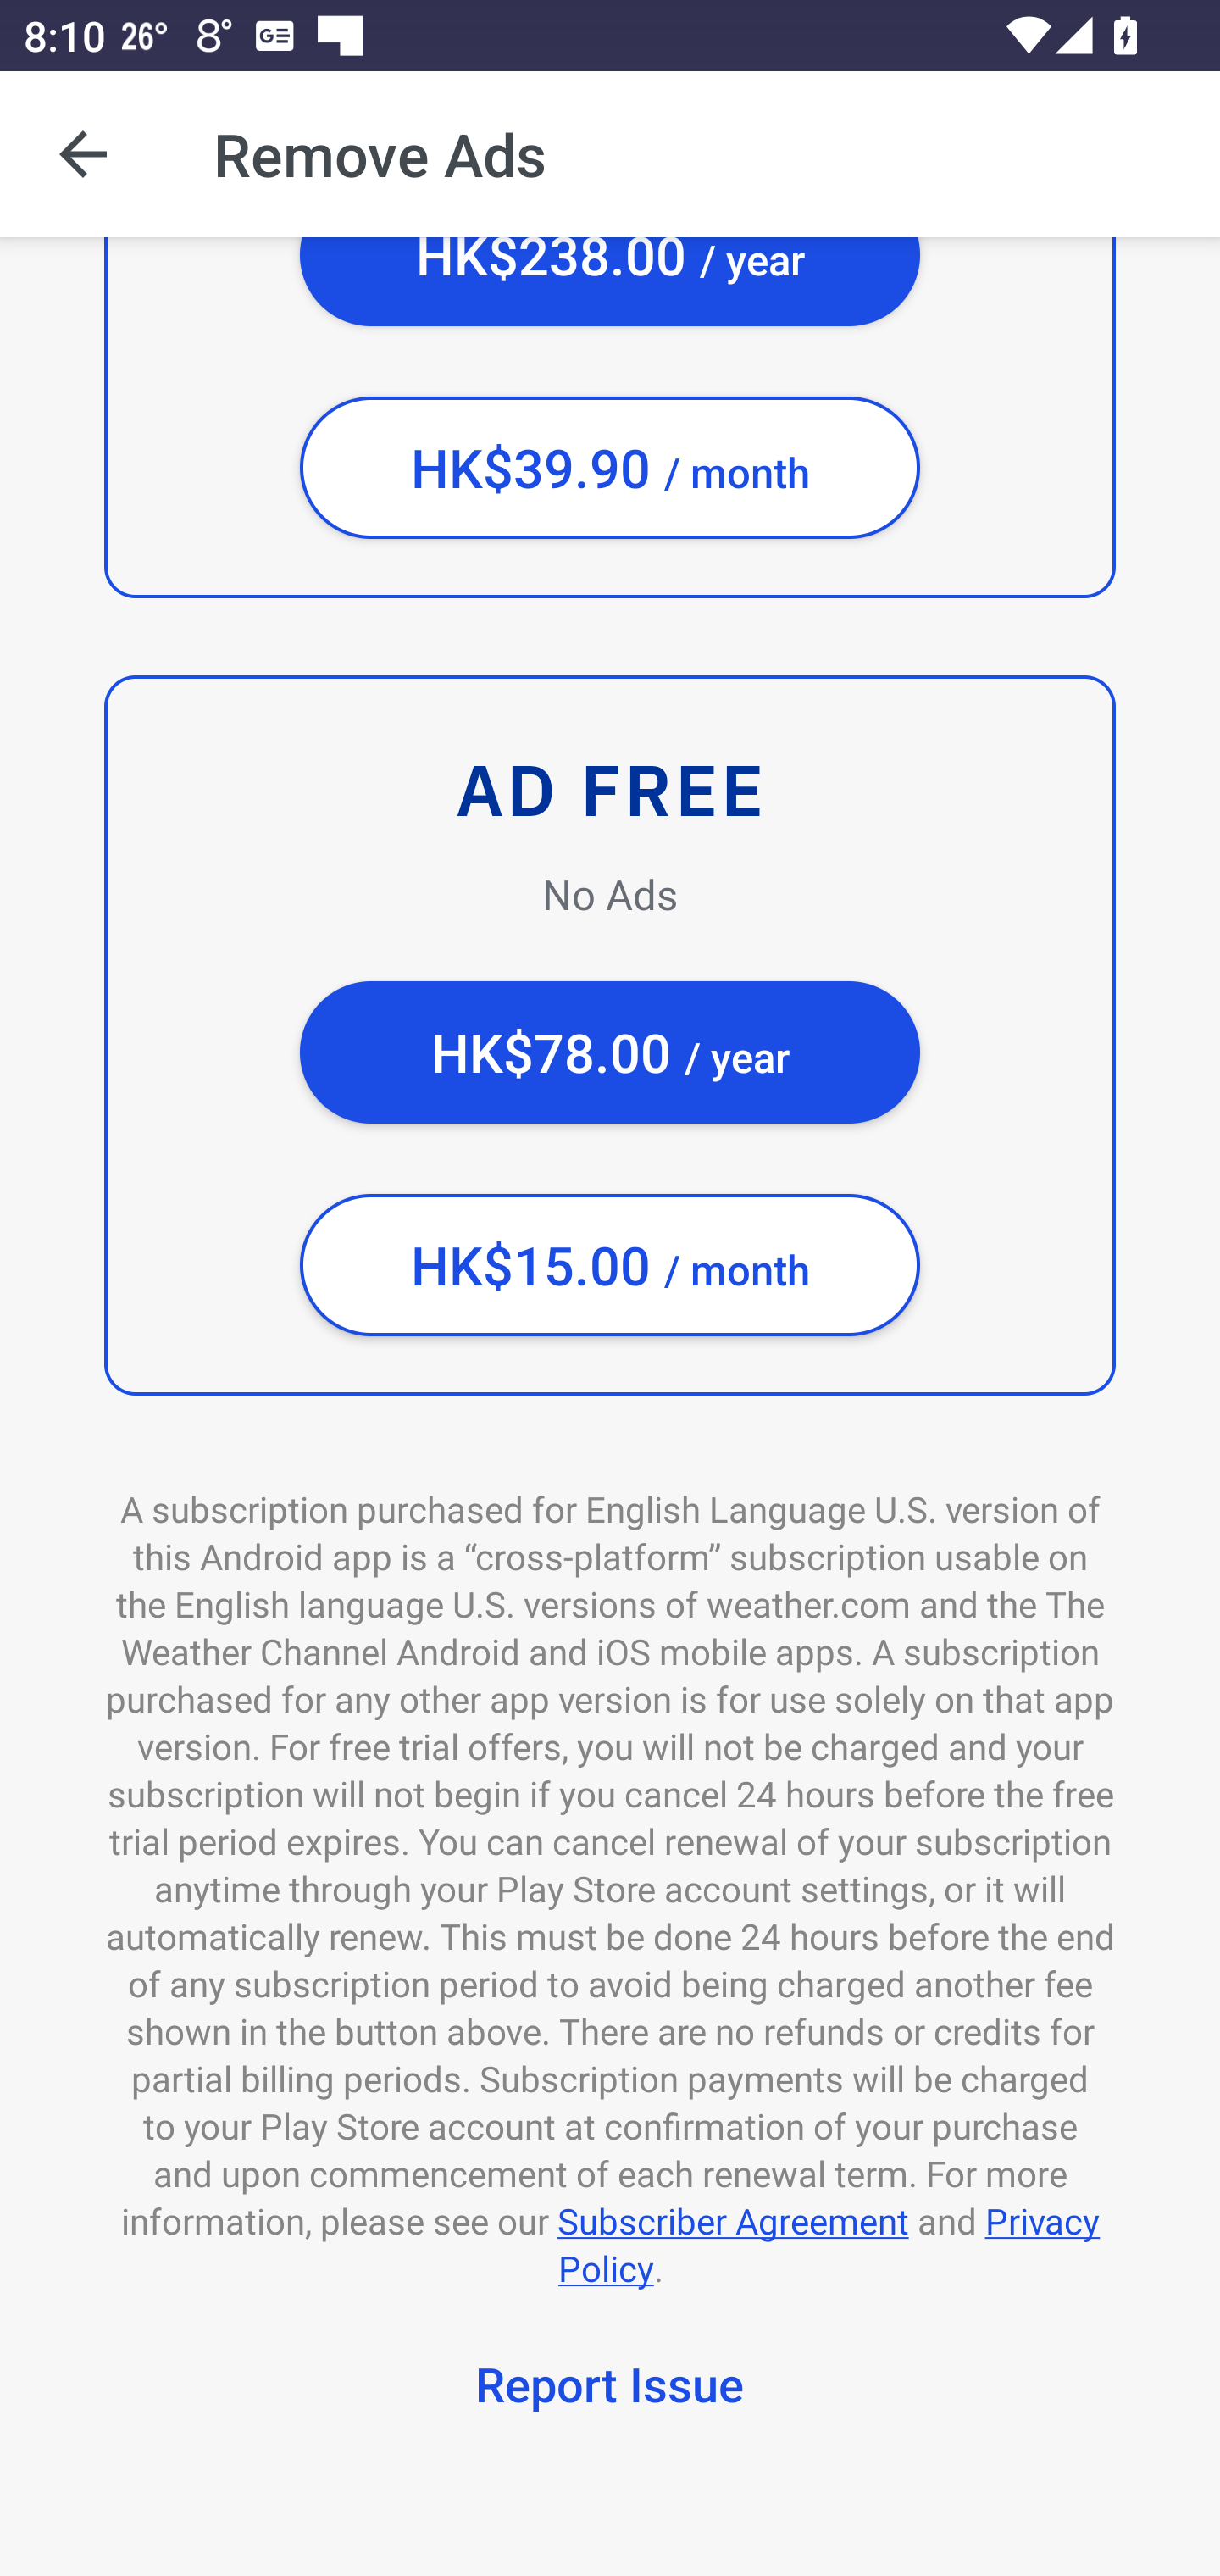 The image size is (1220, 2576). Describe the element at coordinates (610, 1052) in the screenshot. I see `HK$78.00 / year` at that location.